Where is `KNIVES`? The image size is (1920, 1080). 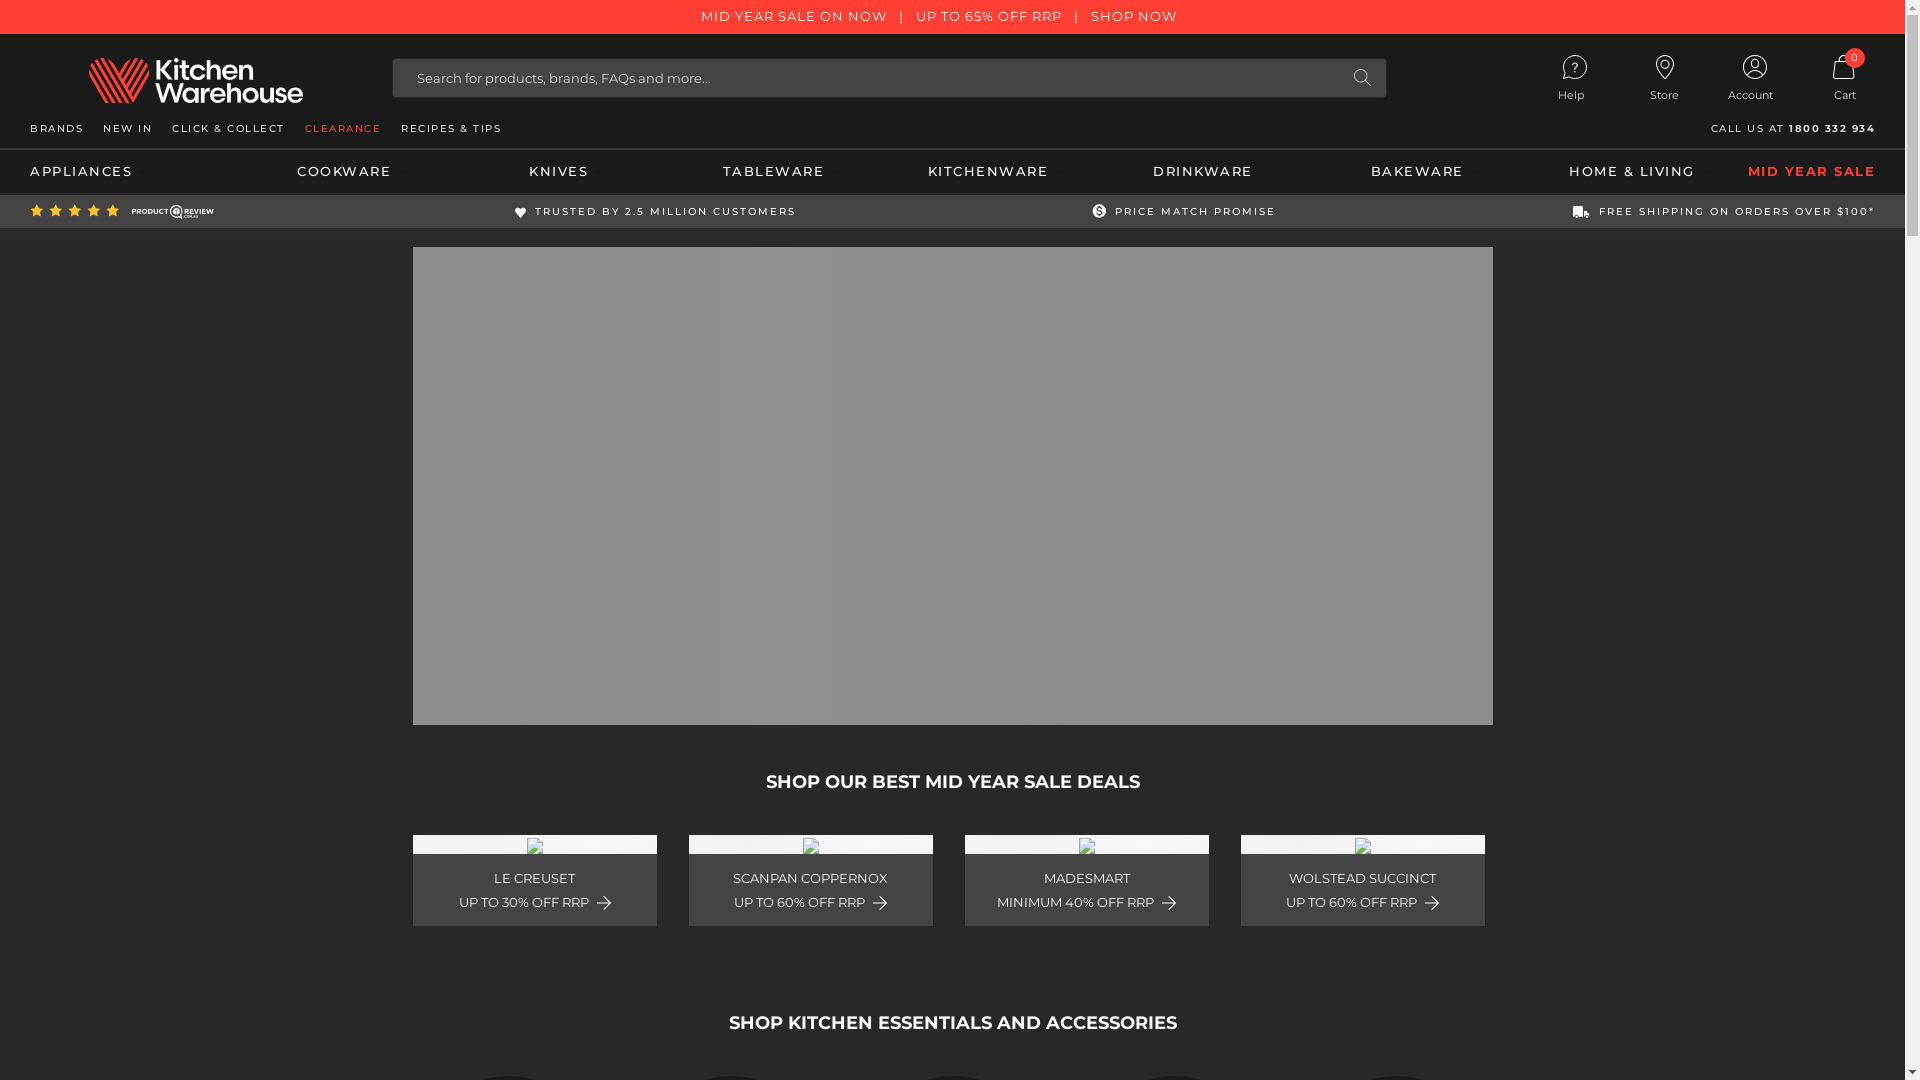 KNIVES is located at coordinates (566, 172).